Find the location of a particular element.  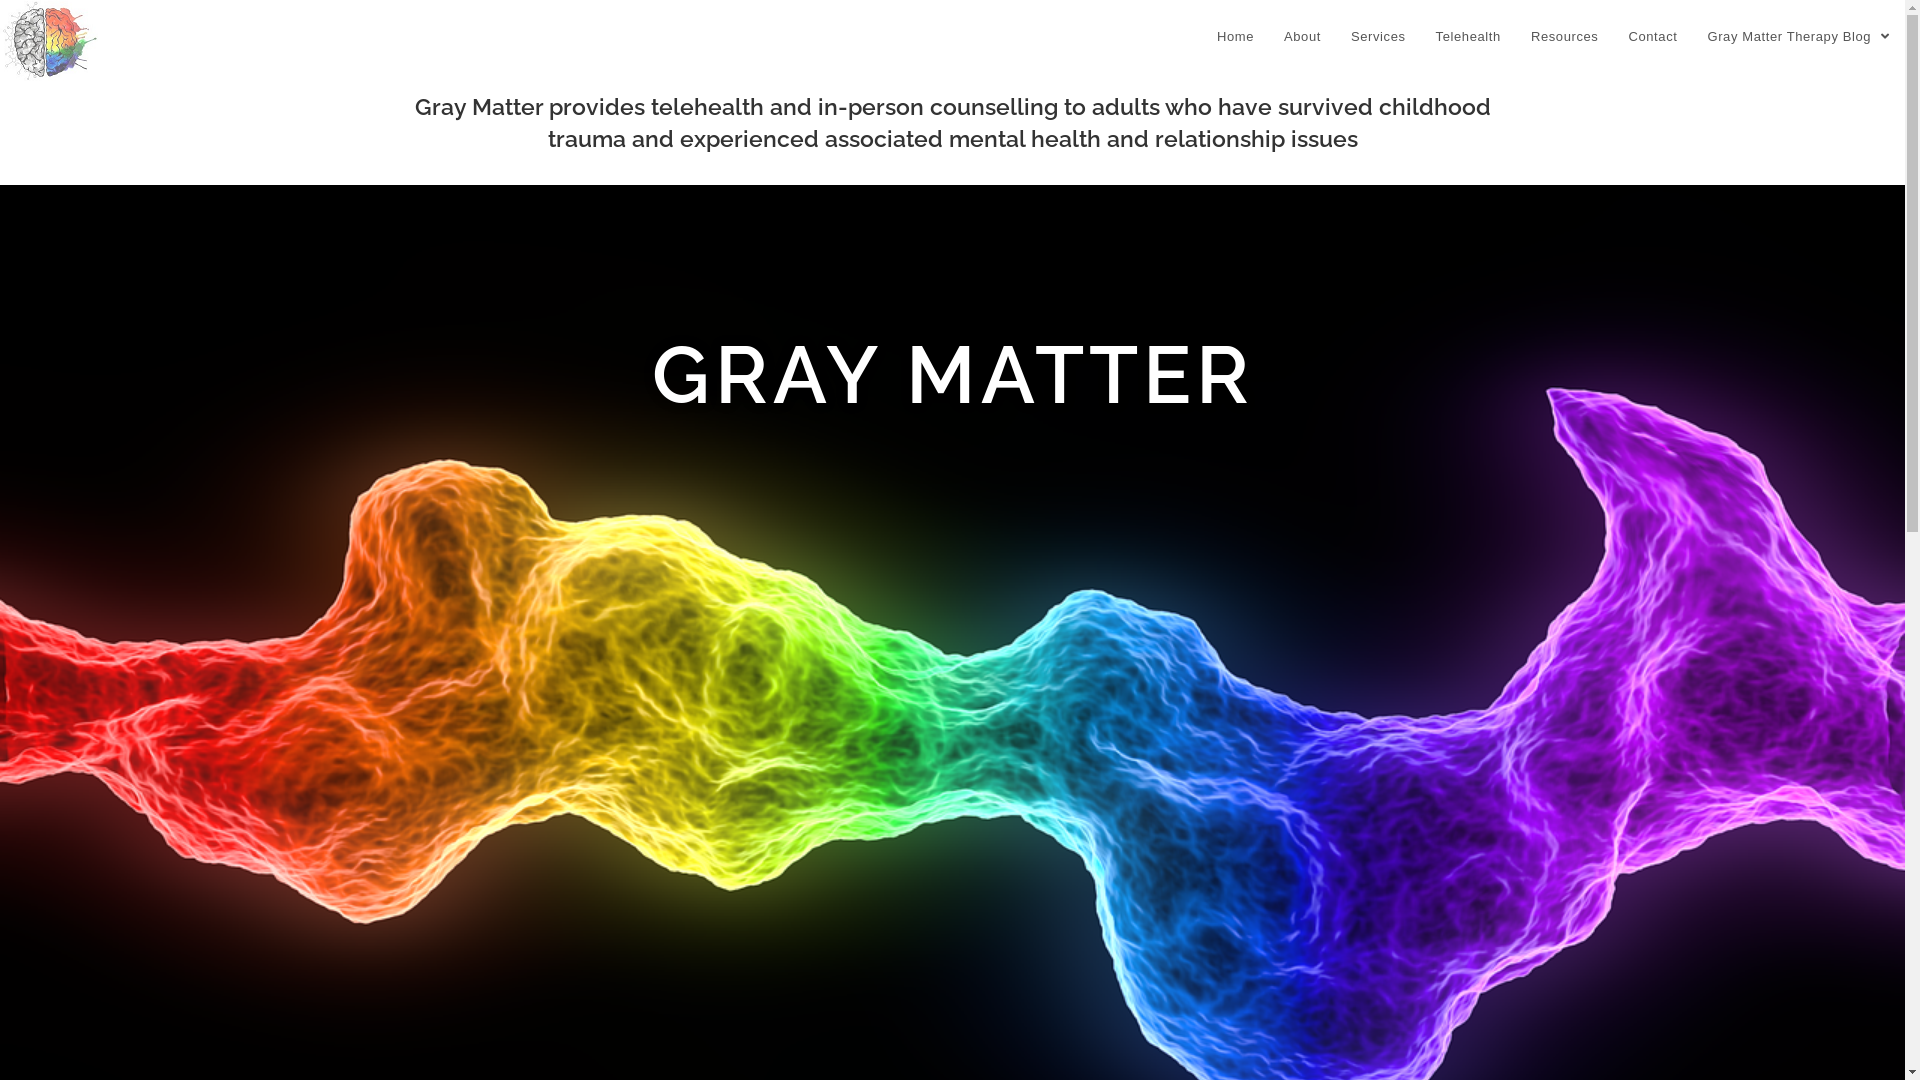

Services is located at coordinates (1378, 37).